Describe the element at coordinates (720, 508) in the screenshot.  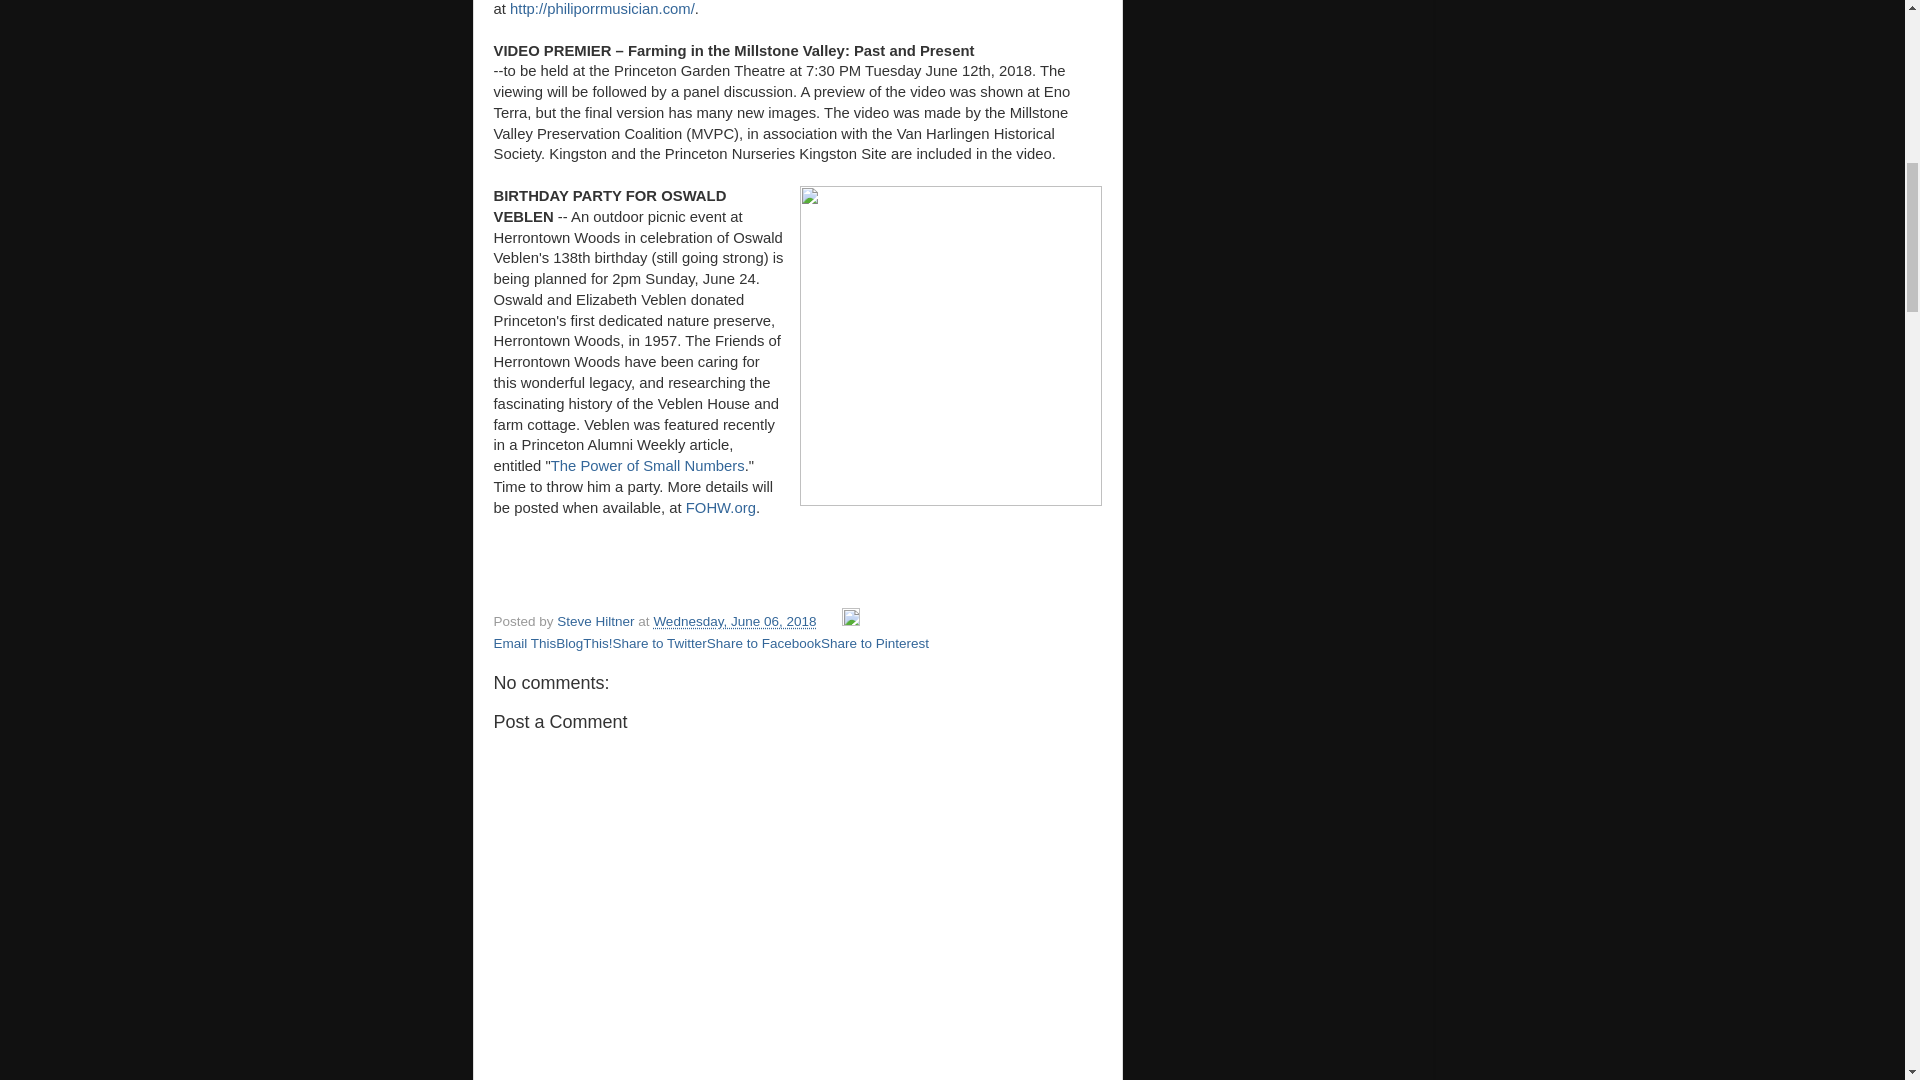
I see `FOHW.org` at that location.